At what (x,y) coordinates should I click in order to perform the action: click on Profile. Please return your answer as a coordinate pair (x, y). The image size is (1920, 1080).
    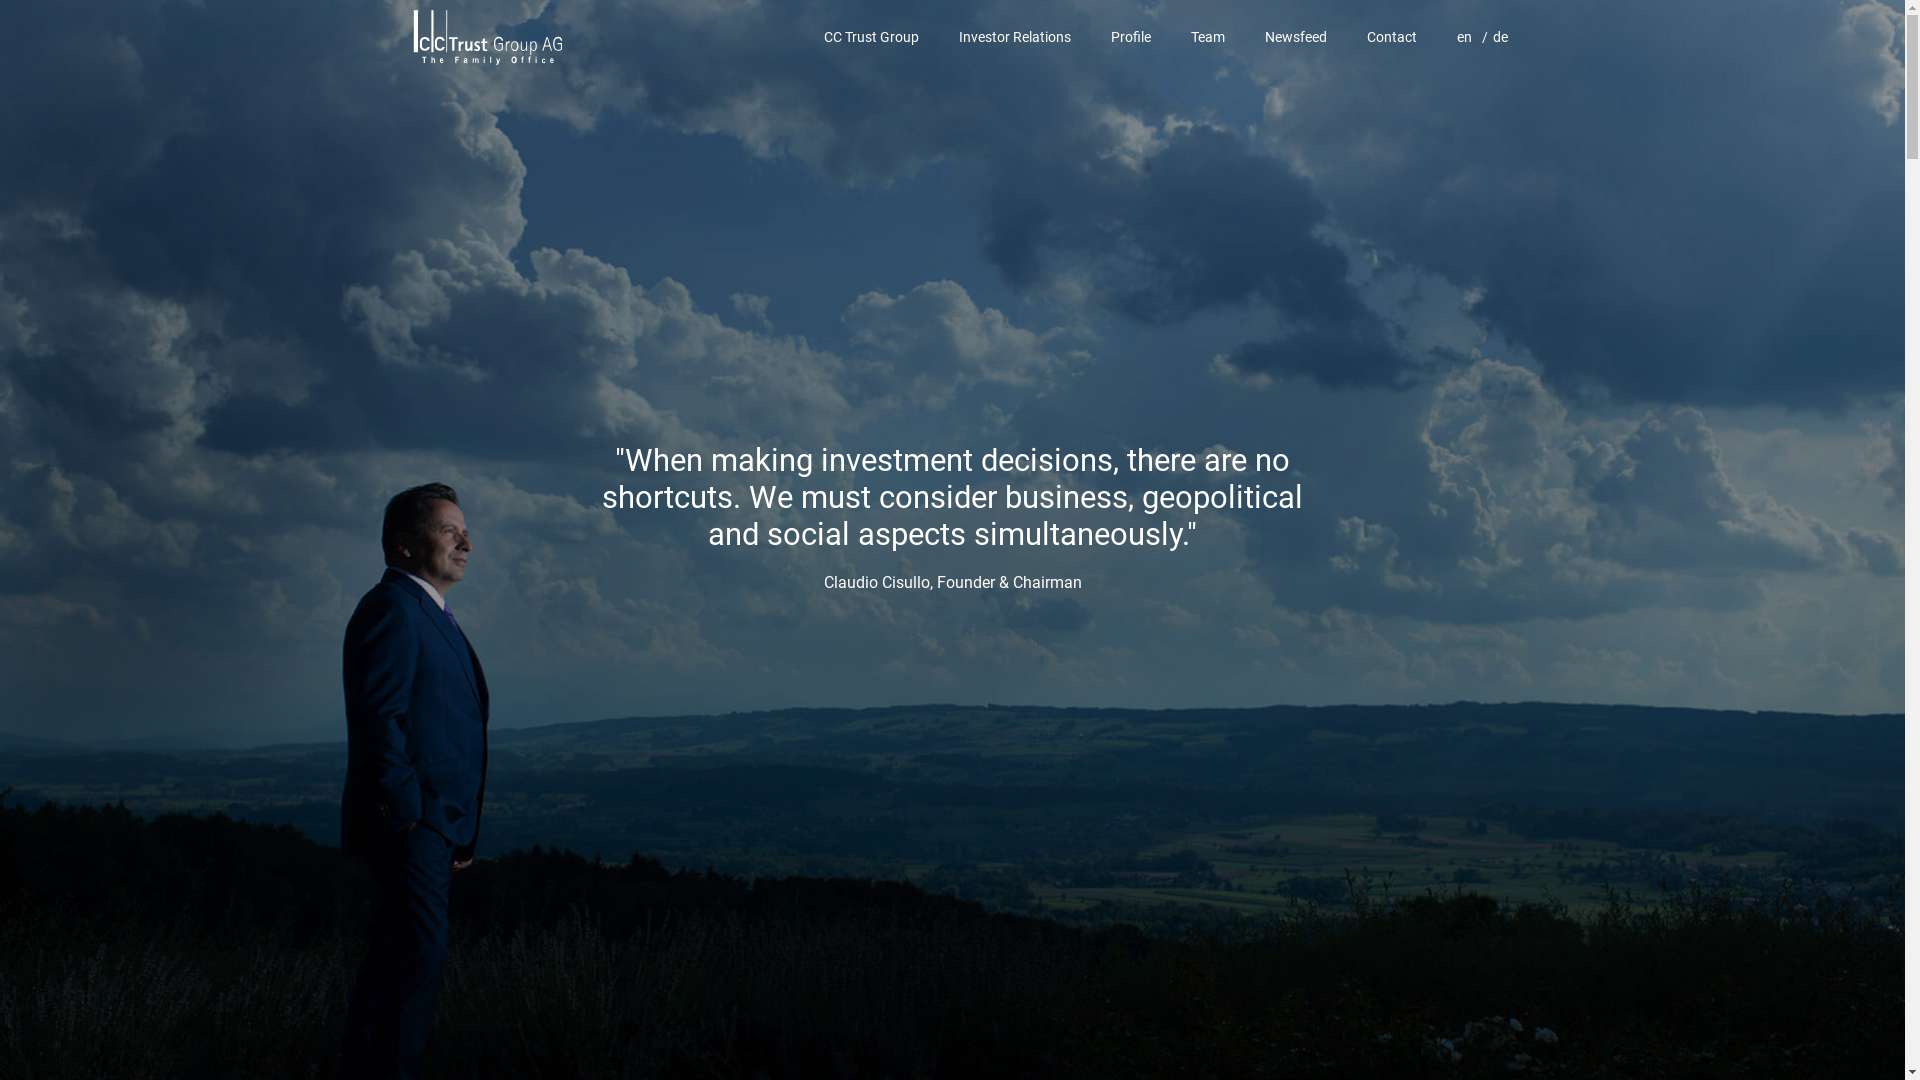
    Looking at the image, I should click on (1131, 37).